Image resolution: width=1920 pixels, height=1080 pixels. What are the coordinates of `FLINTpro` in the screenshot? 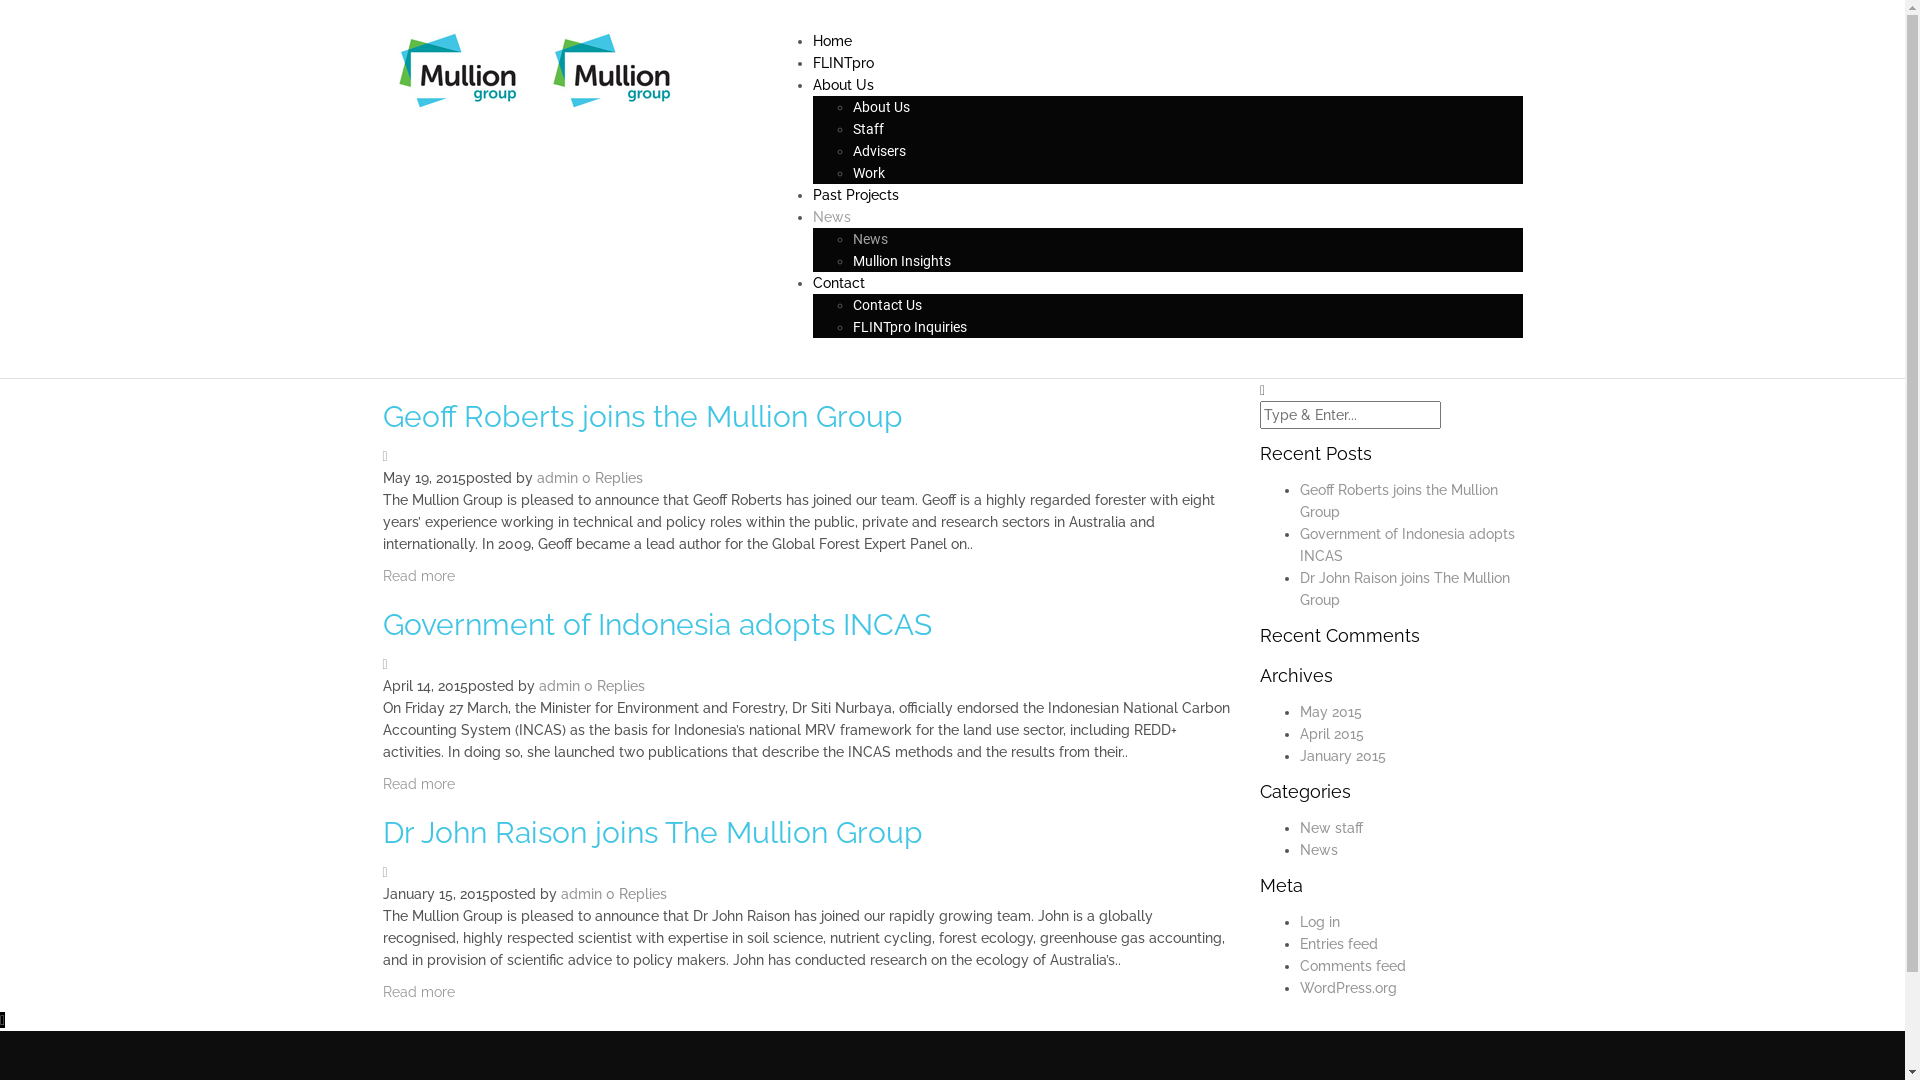 It's located at (842, 63).